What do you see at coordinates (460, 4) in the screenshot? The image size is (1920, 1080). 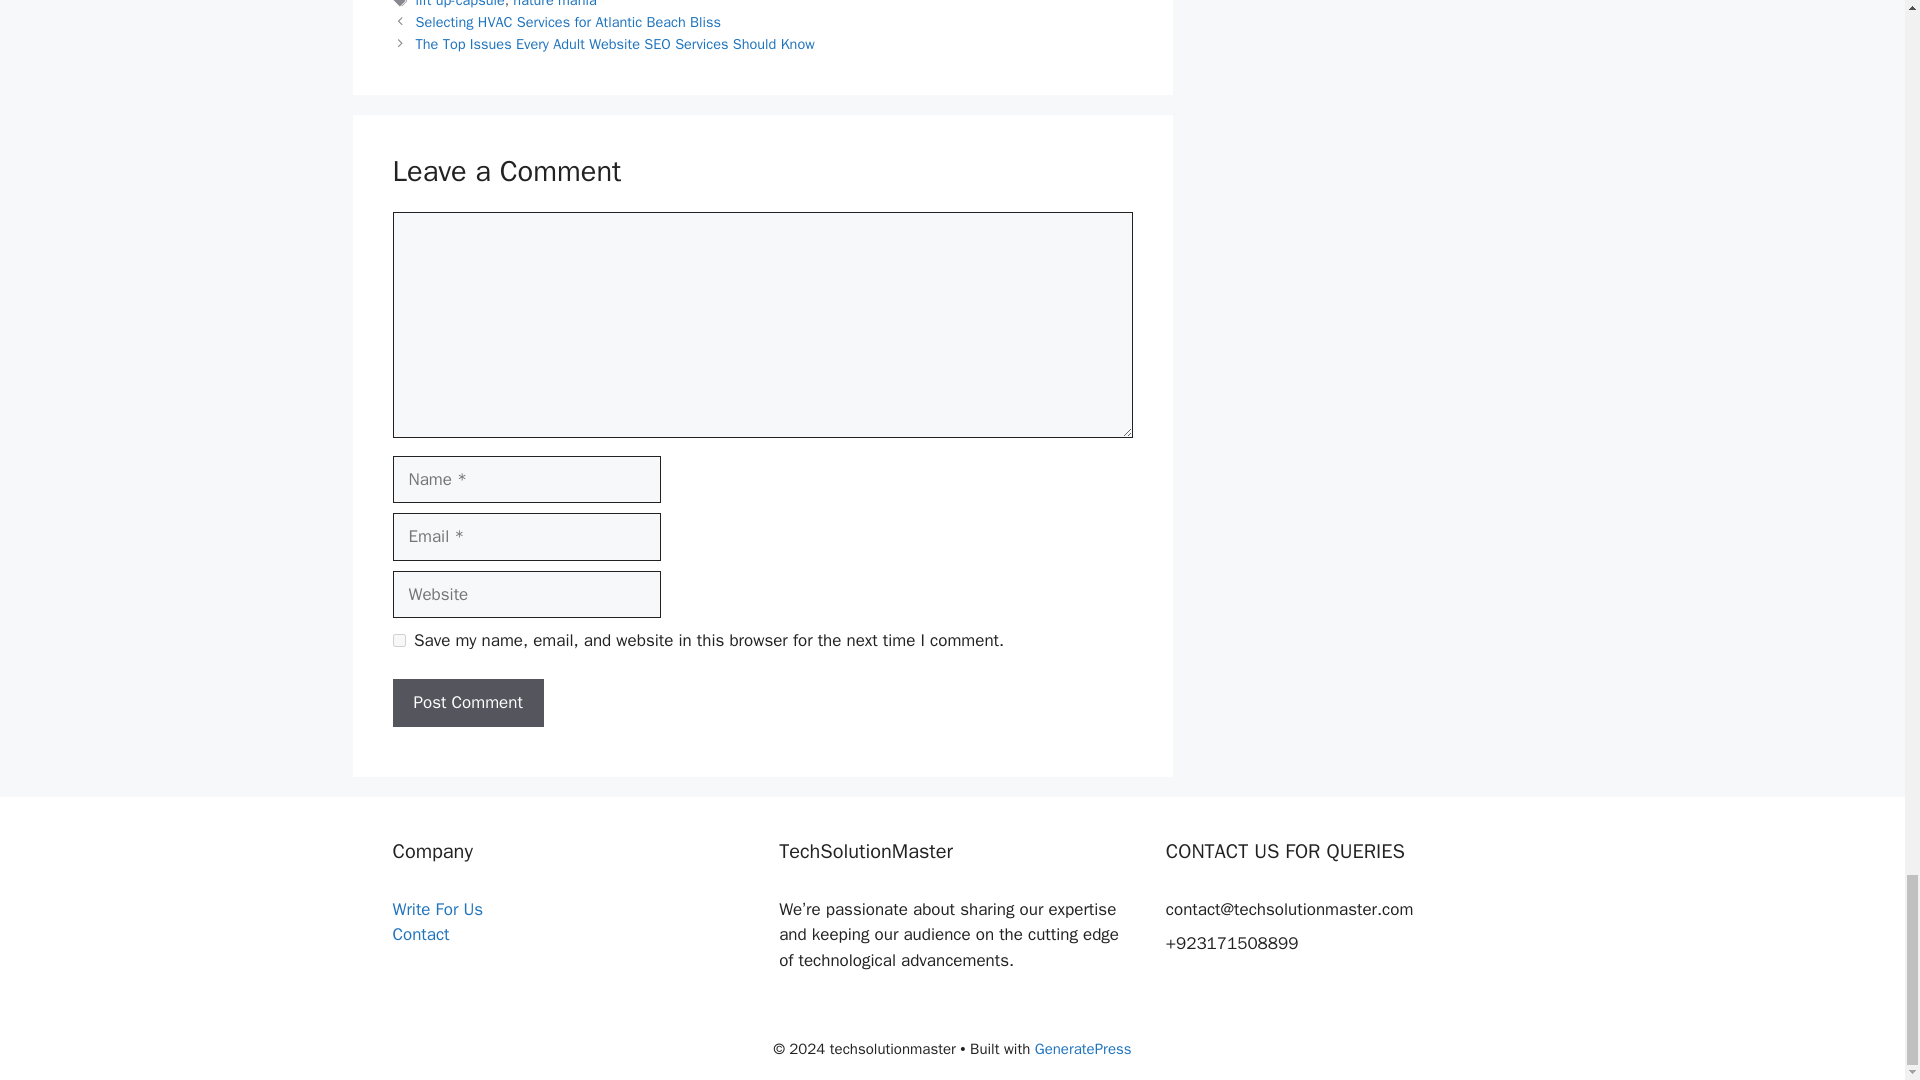 I see `lift up-capsule` at bounding box center [460, 4].